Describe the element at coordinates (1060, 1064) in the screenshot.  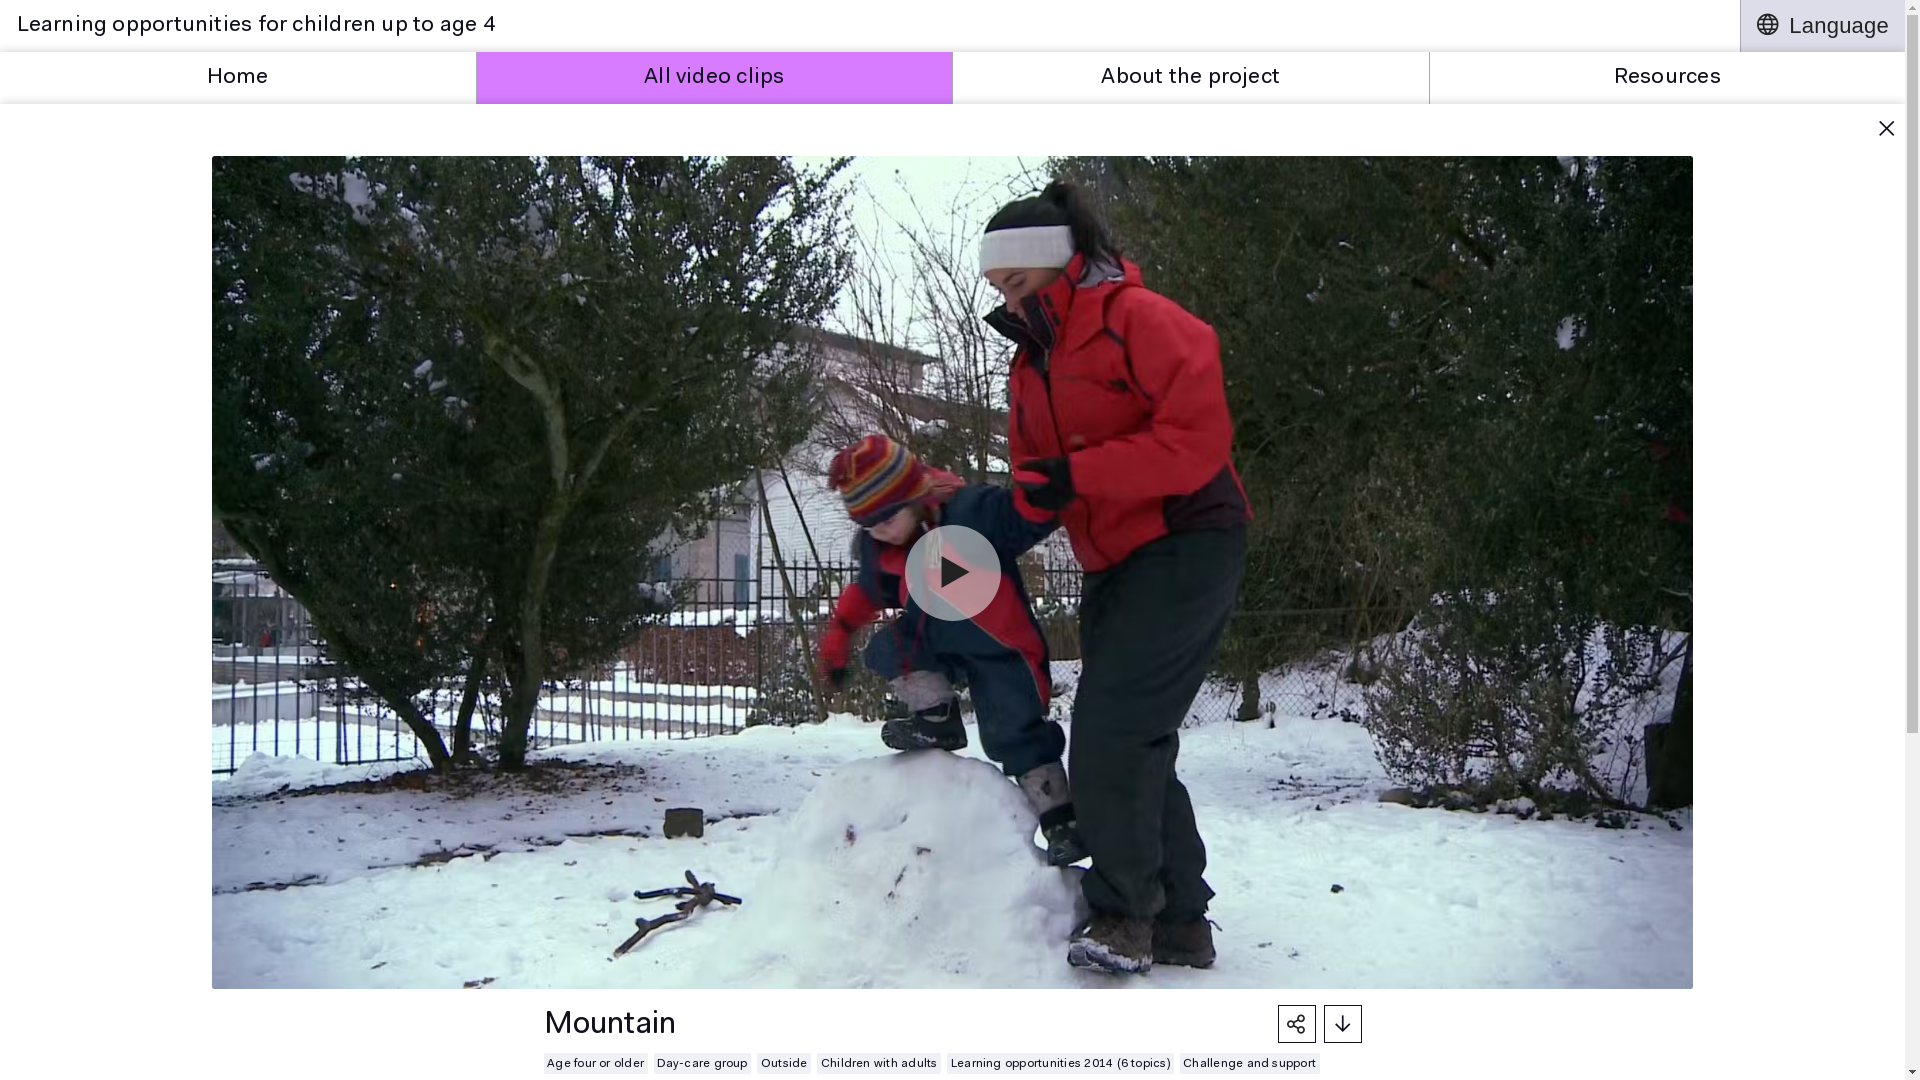
I see `Learning opportunities 2014 (6 topics)` at that location.